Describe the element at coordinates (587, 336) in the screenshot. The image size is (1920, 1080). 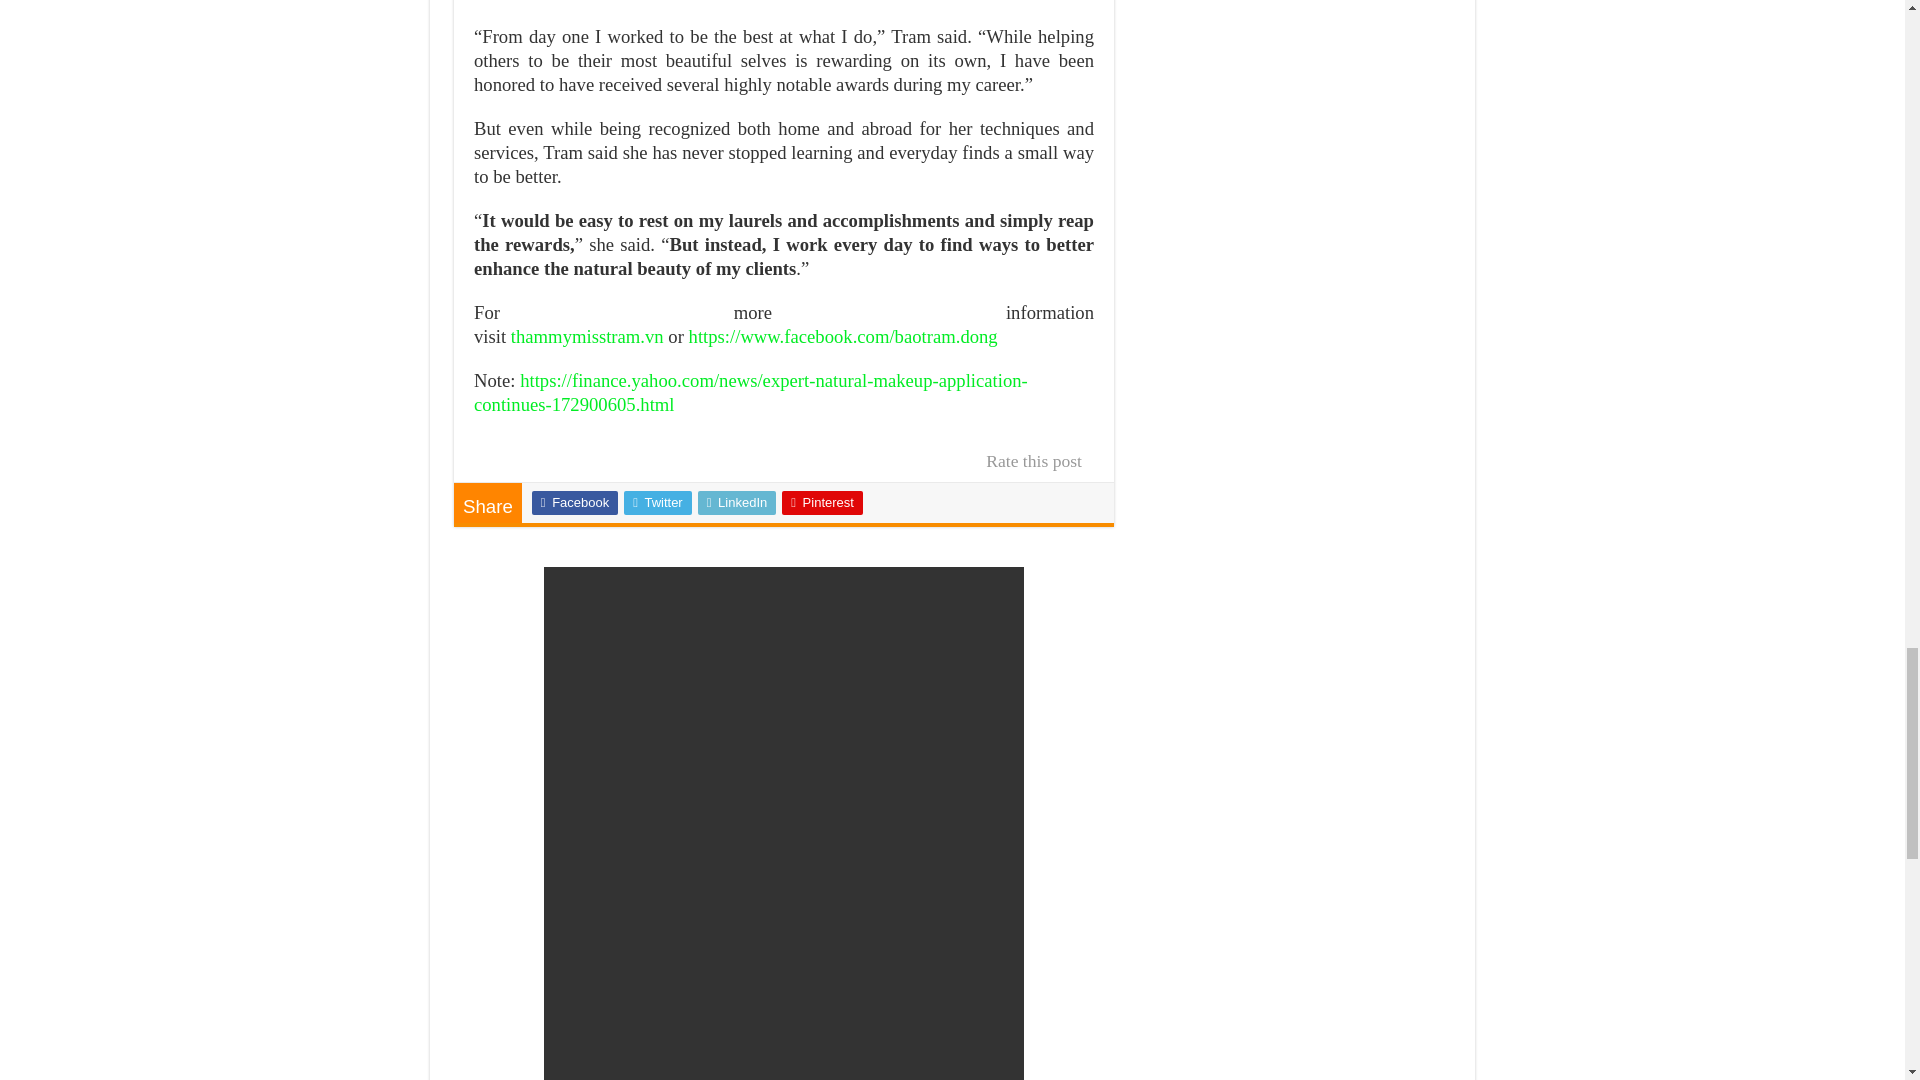
I see `thammymisstram.vn` at that location.